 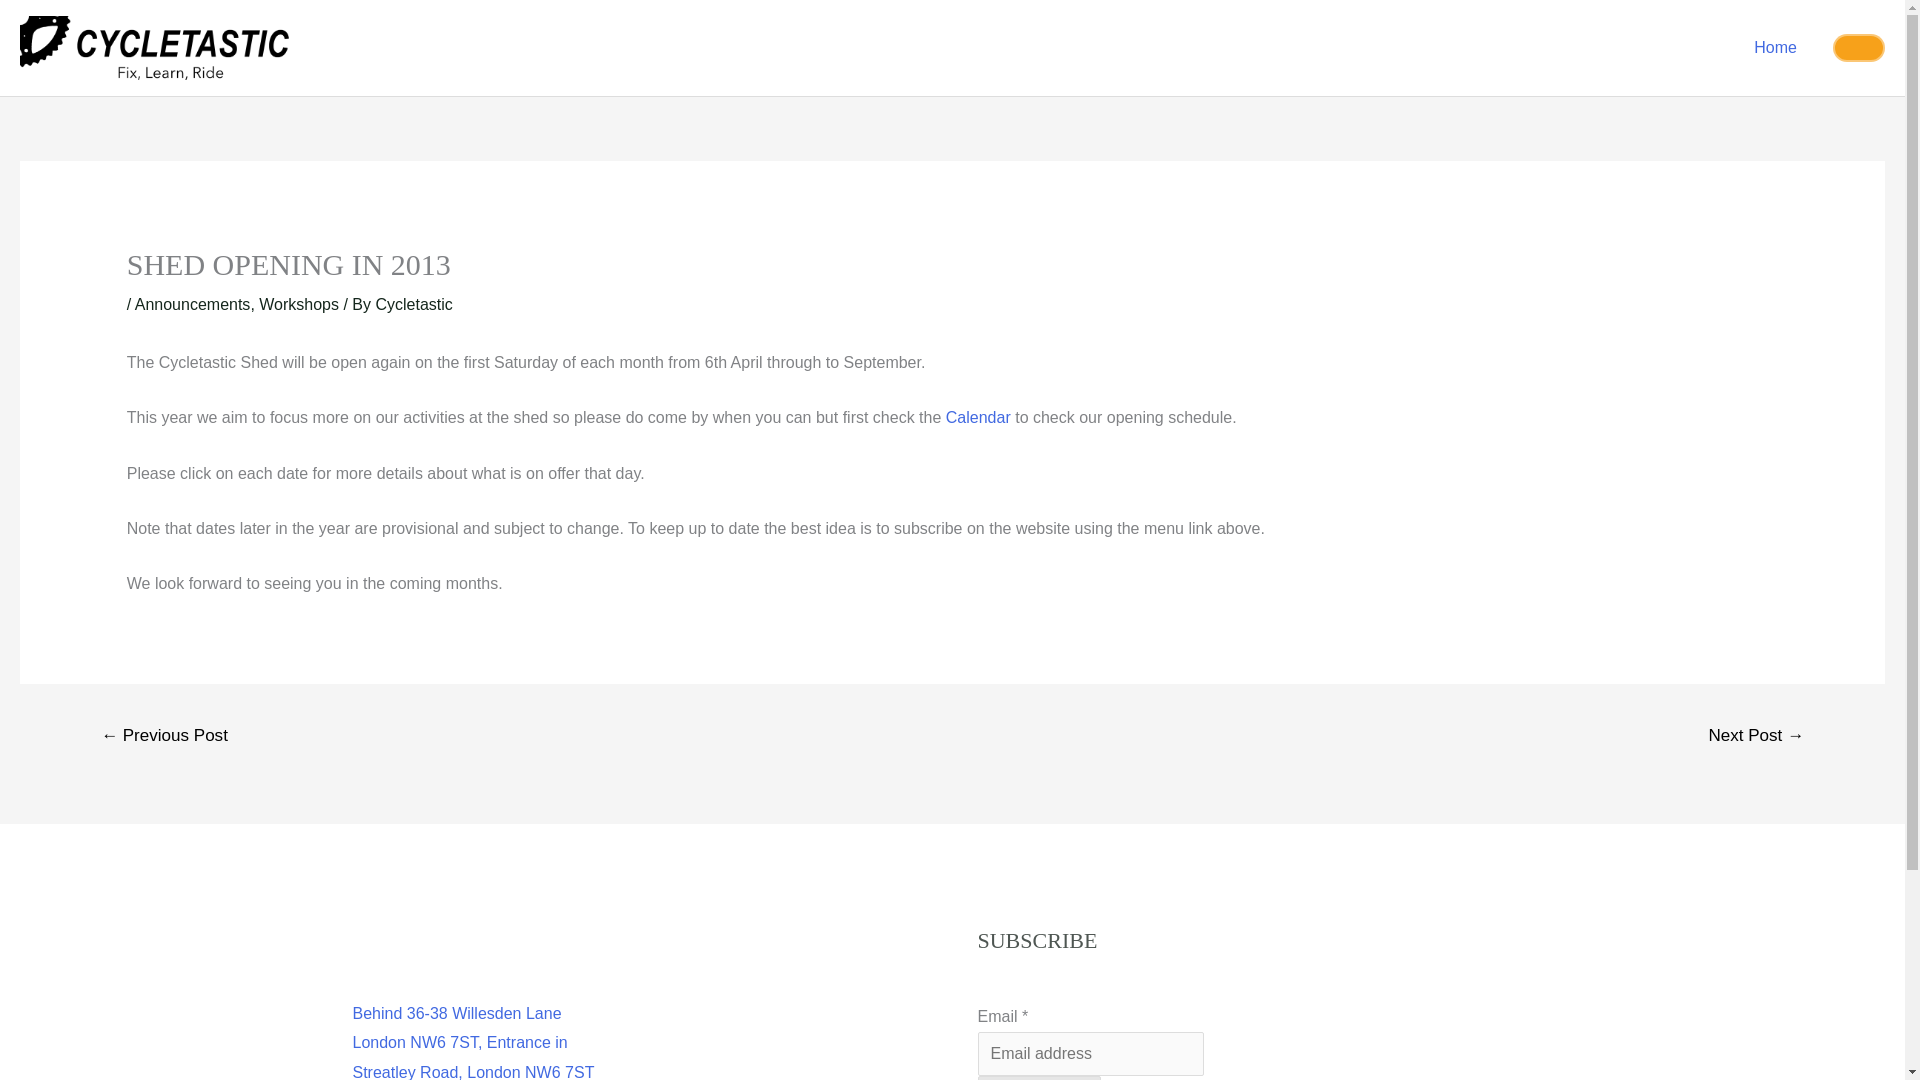 What do you see at coordinates (978, 417) in the screenshot?
I see `Calendar` at bounding box center [978, 417].